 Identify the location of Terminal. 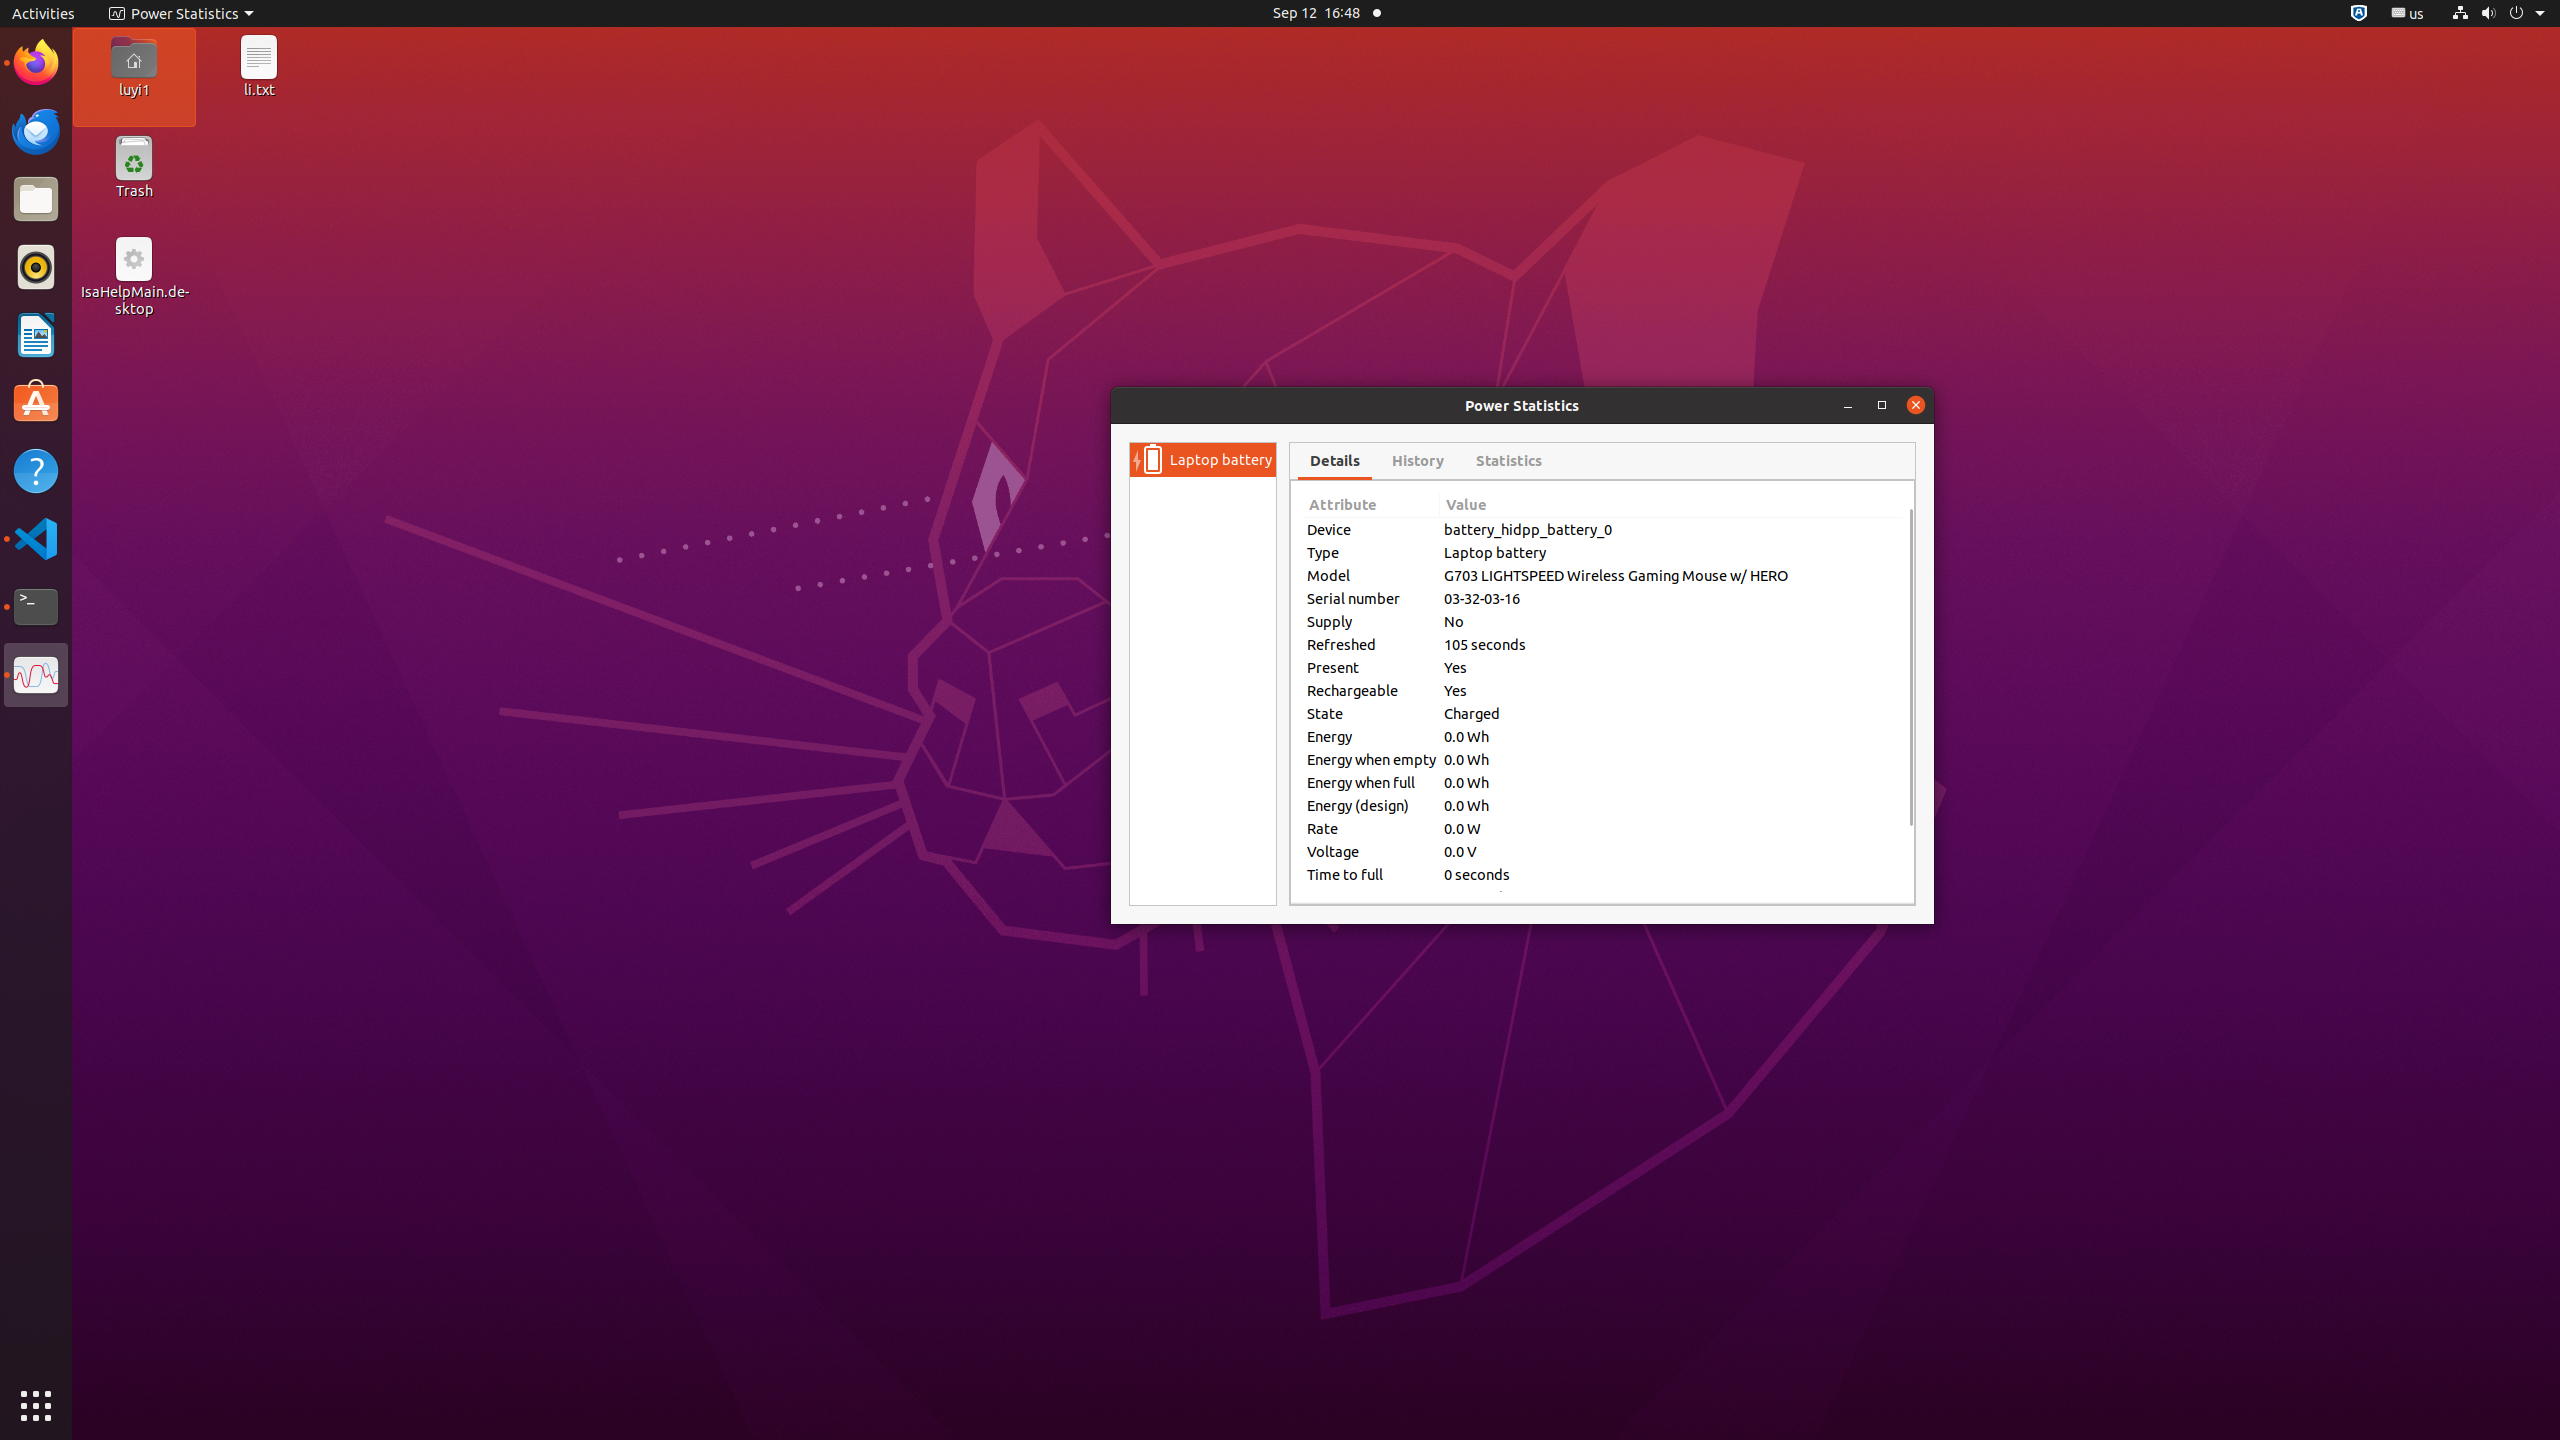
(36, 607).